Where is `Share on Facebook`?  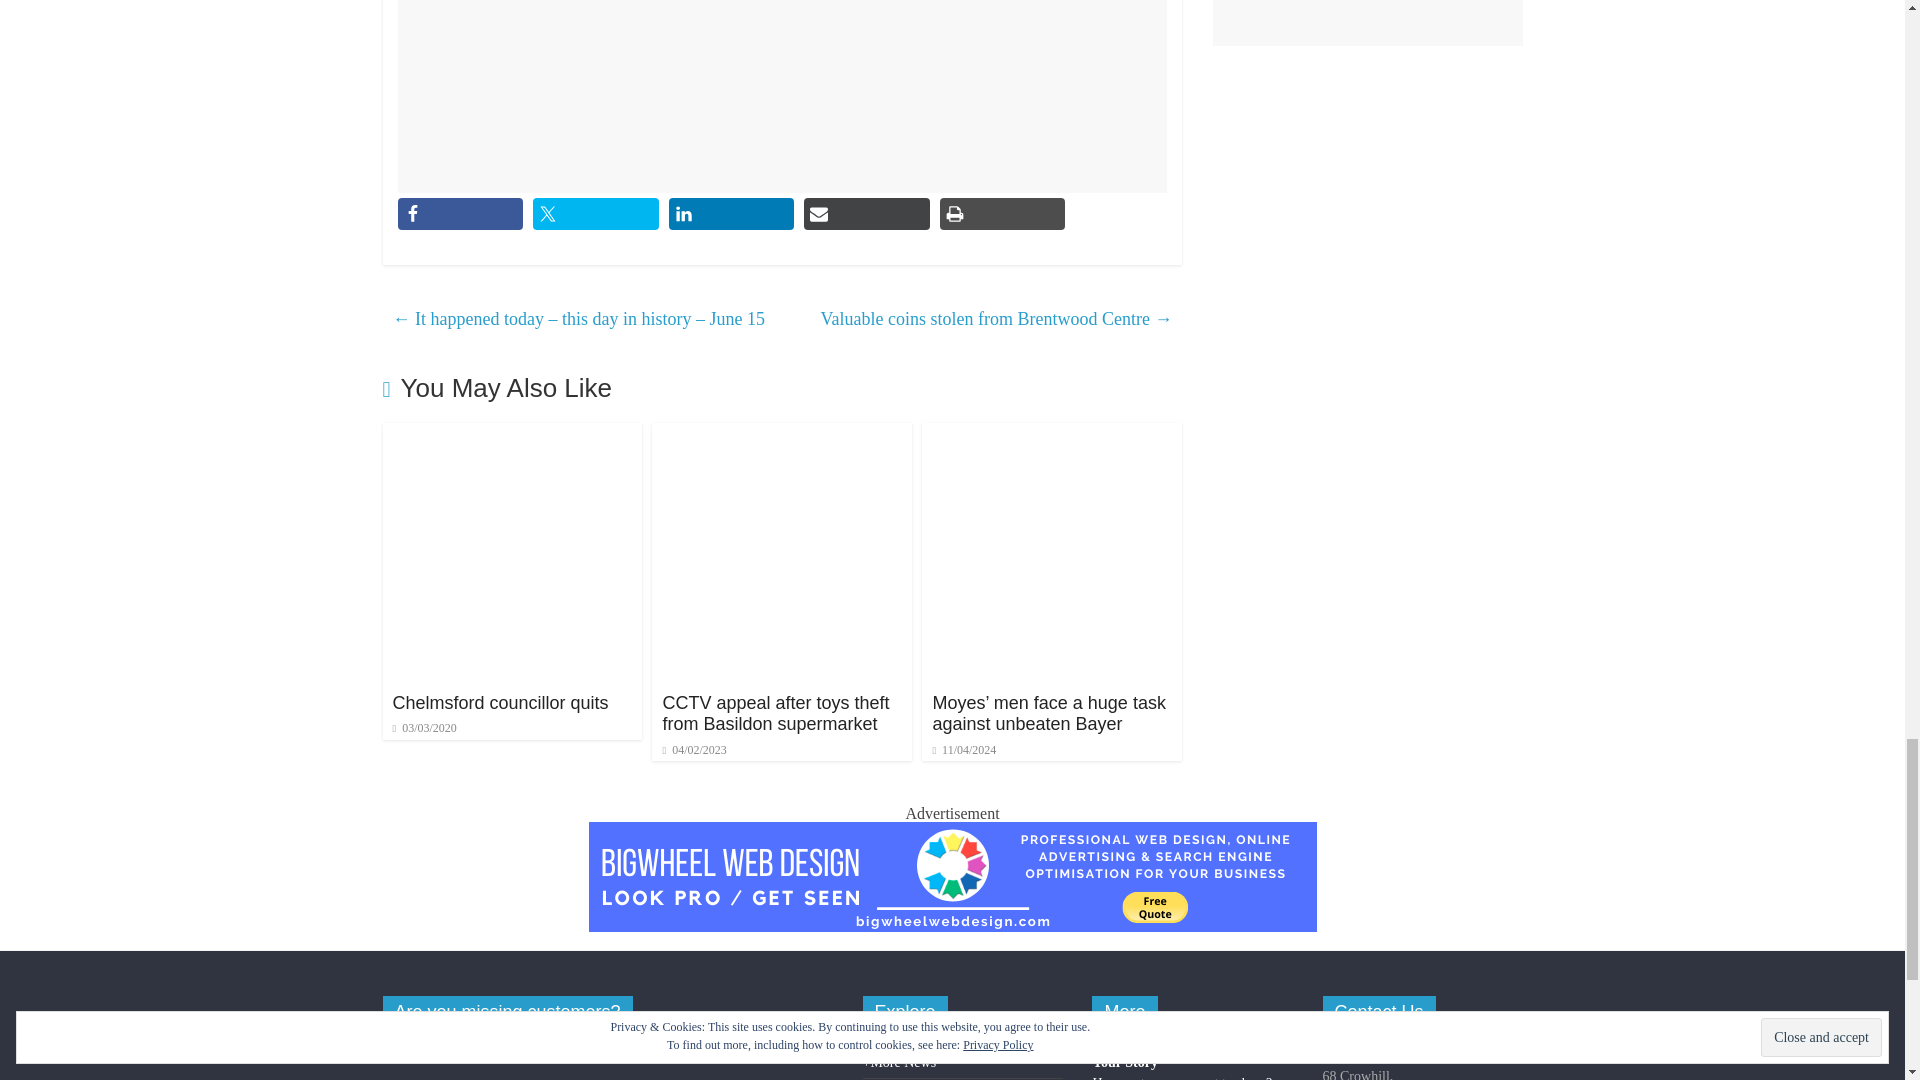
Share on Facebook is located at coordinates (460, 214).